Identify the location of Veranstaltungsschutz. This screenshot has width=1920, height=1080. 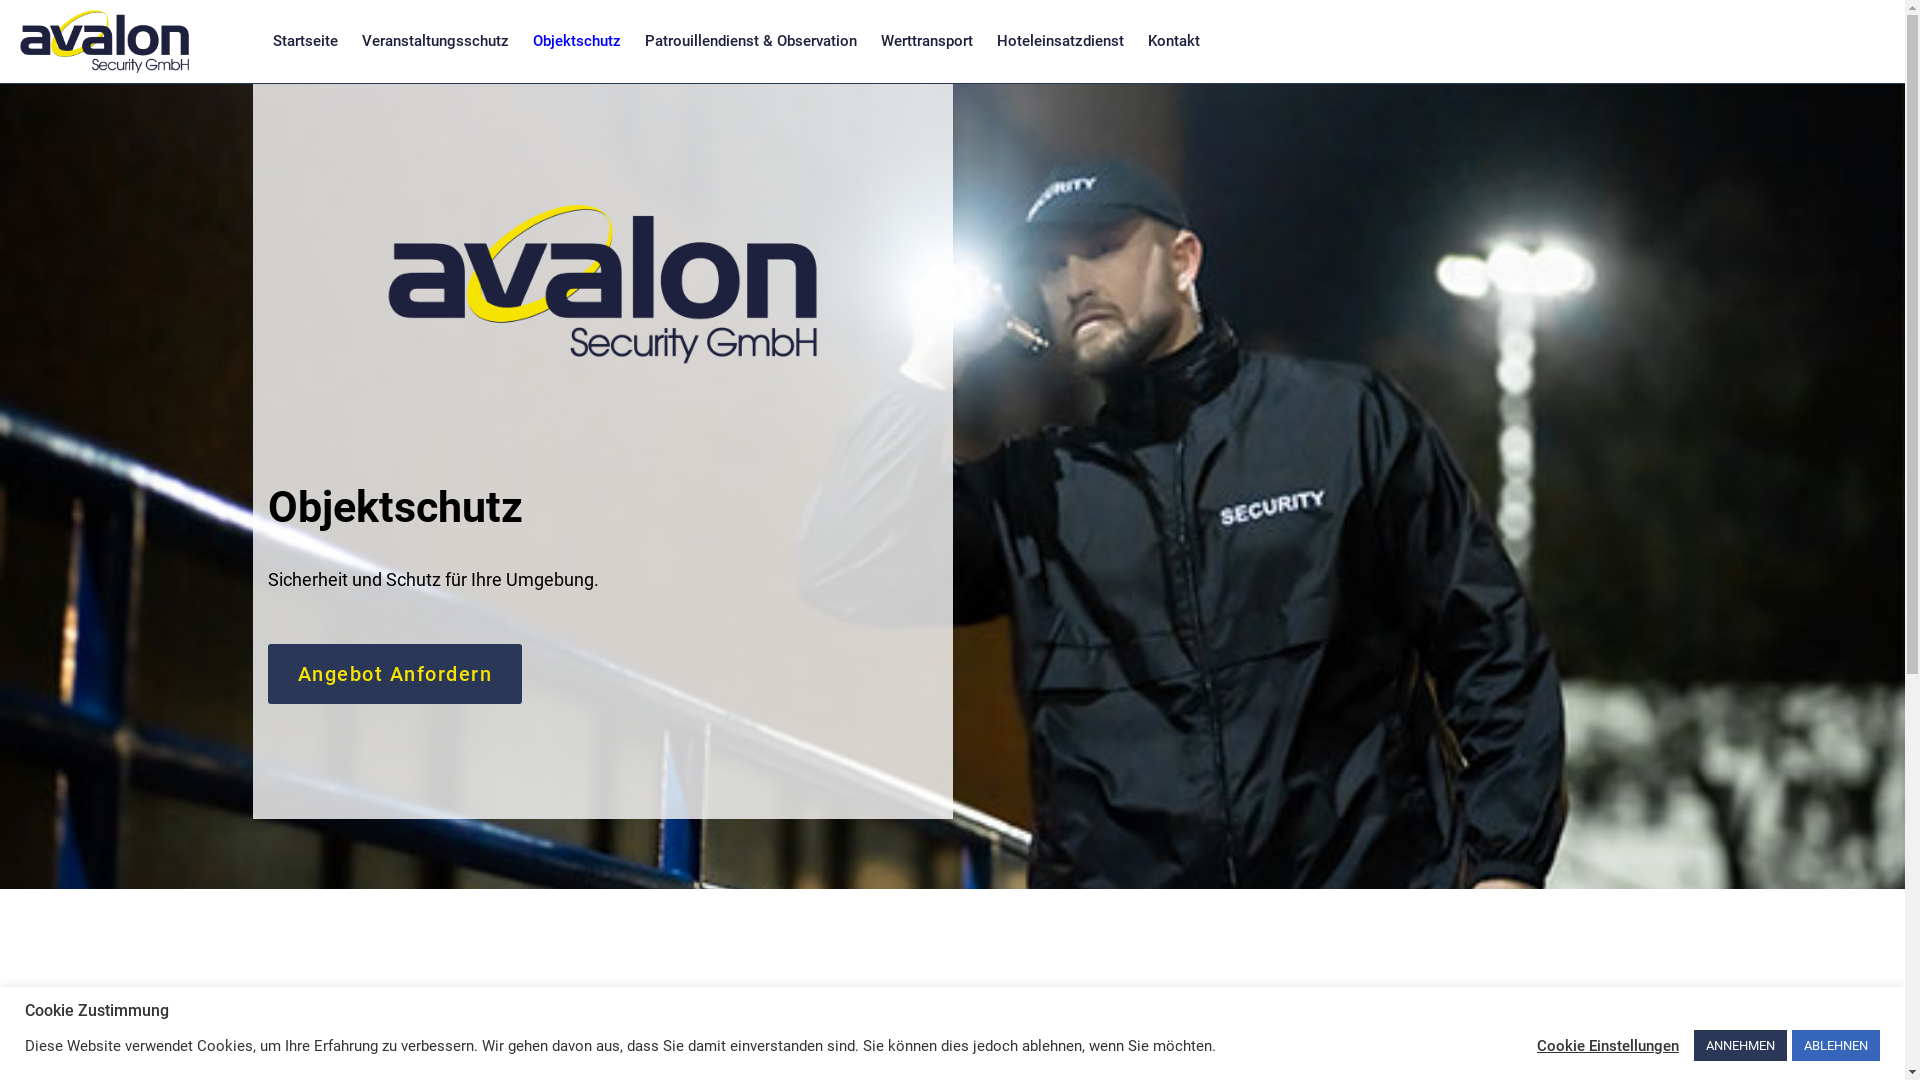
(436, 41).